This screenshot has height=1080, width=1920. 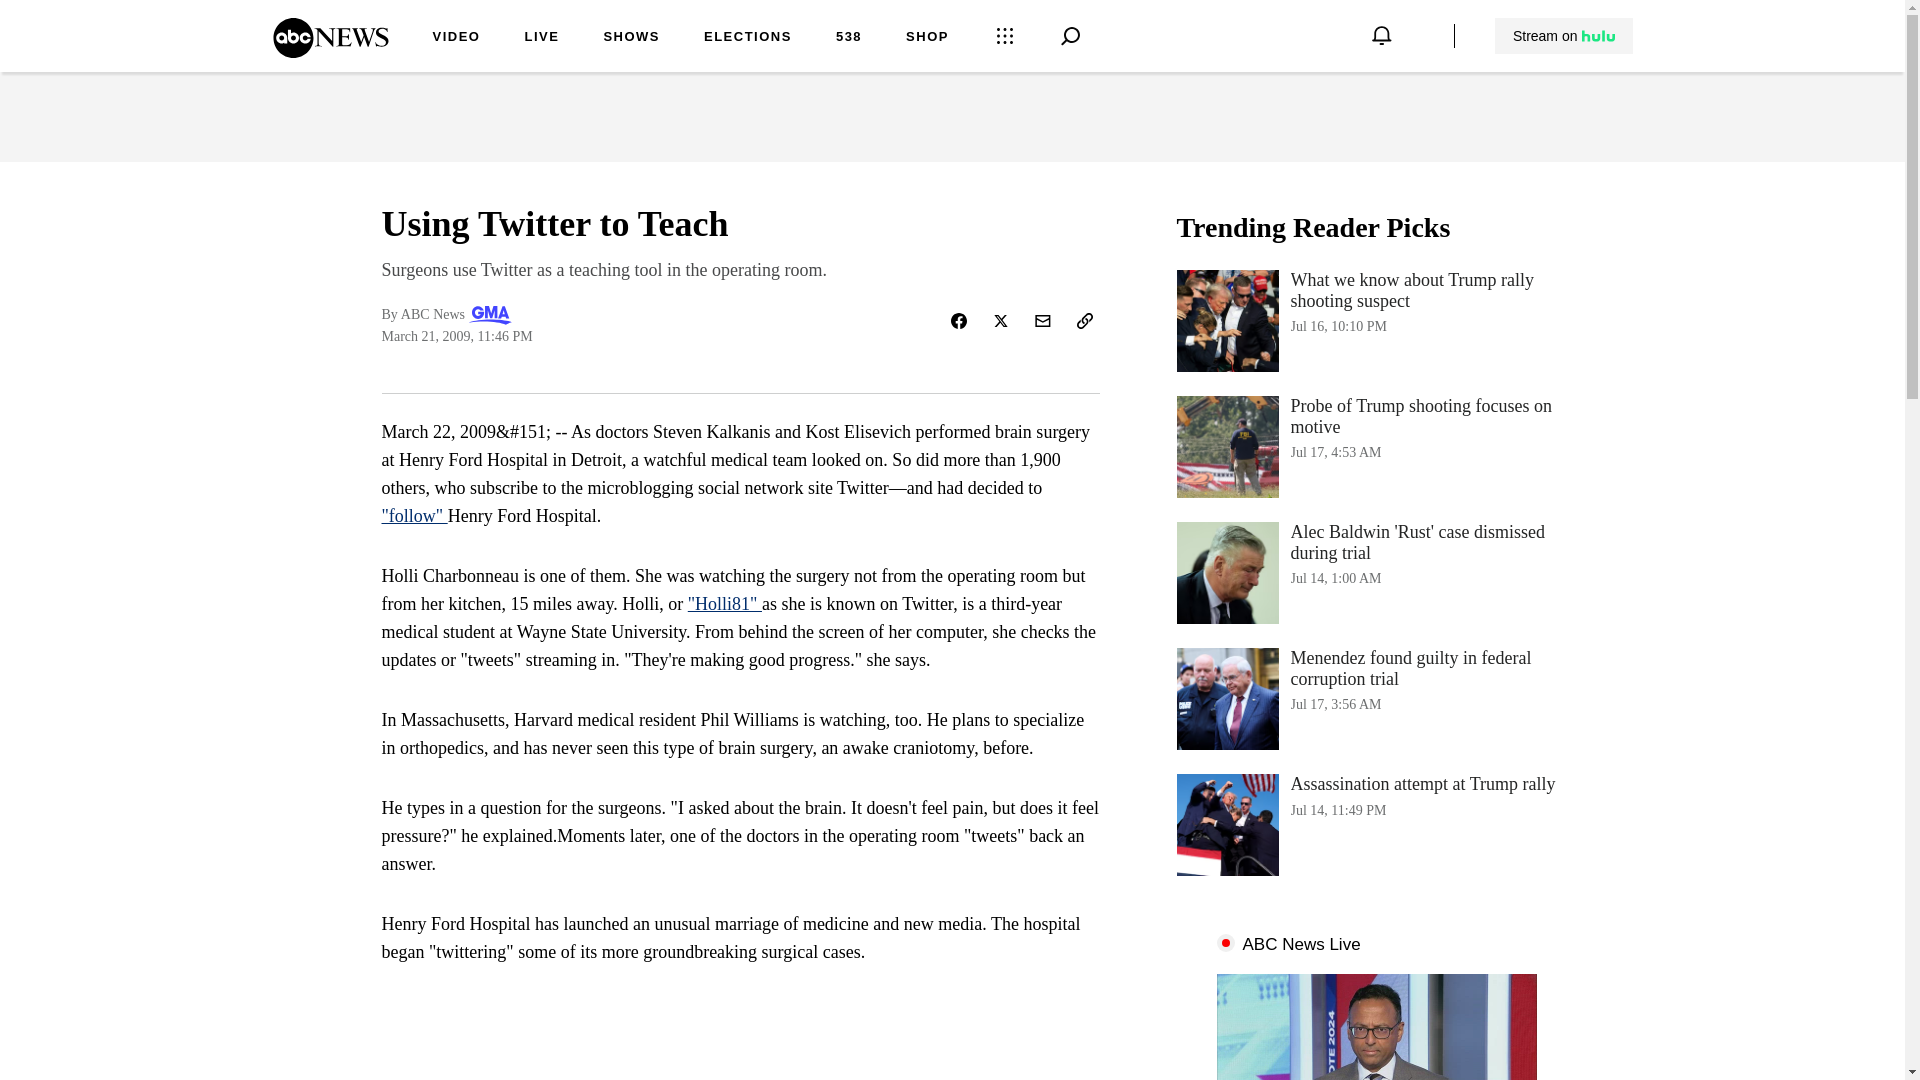 What do you see at coordinates (848, 38) in the screenshot?
I see `VIDEO` at bounding box center [848, 38].